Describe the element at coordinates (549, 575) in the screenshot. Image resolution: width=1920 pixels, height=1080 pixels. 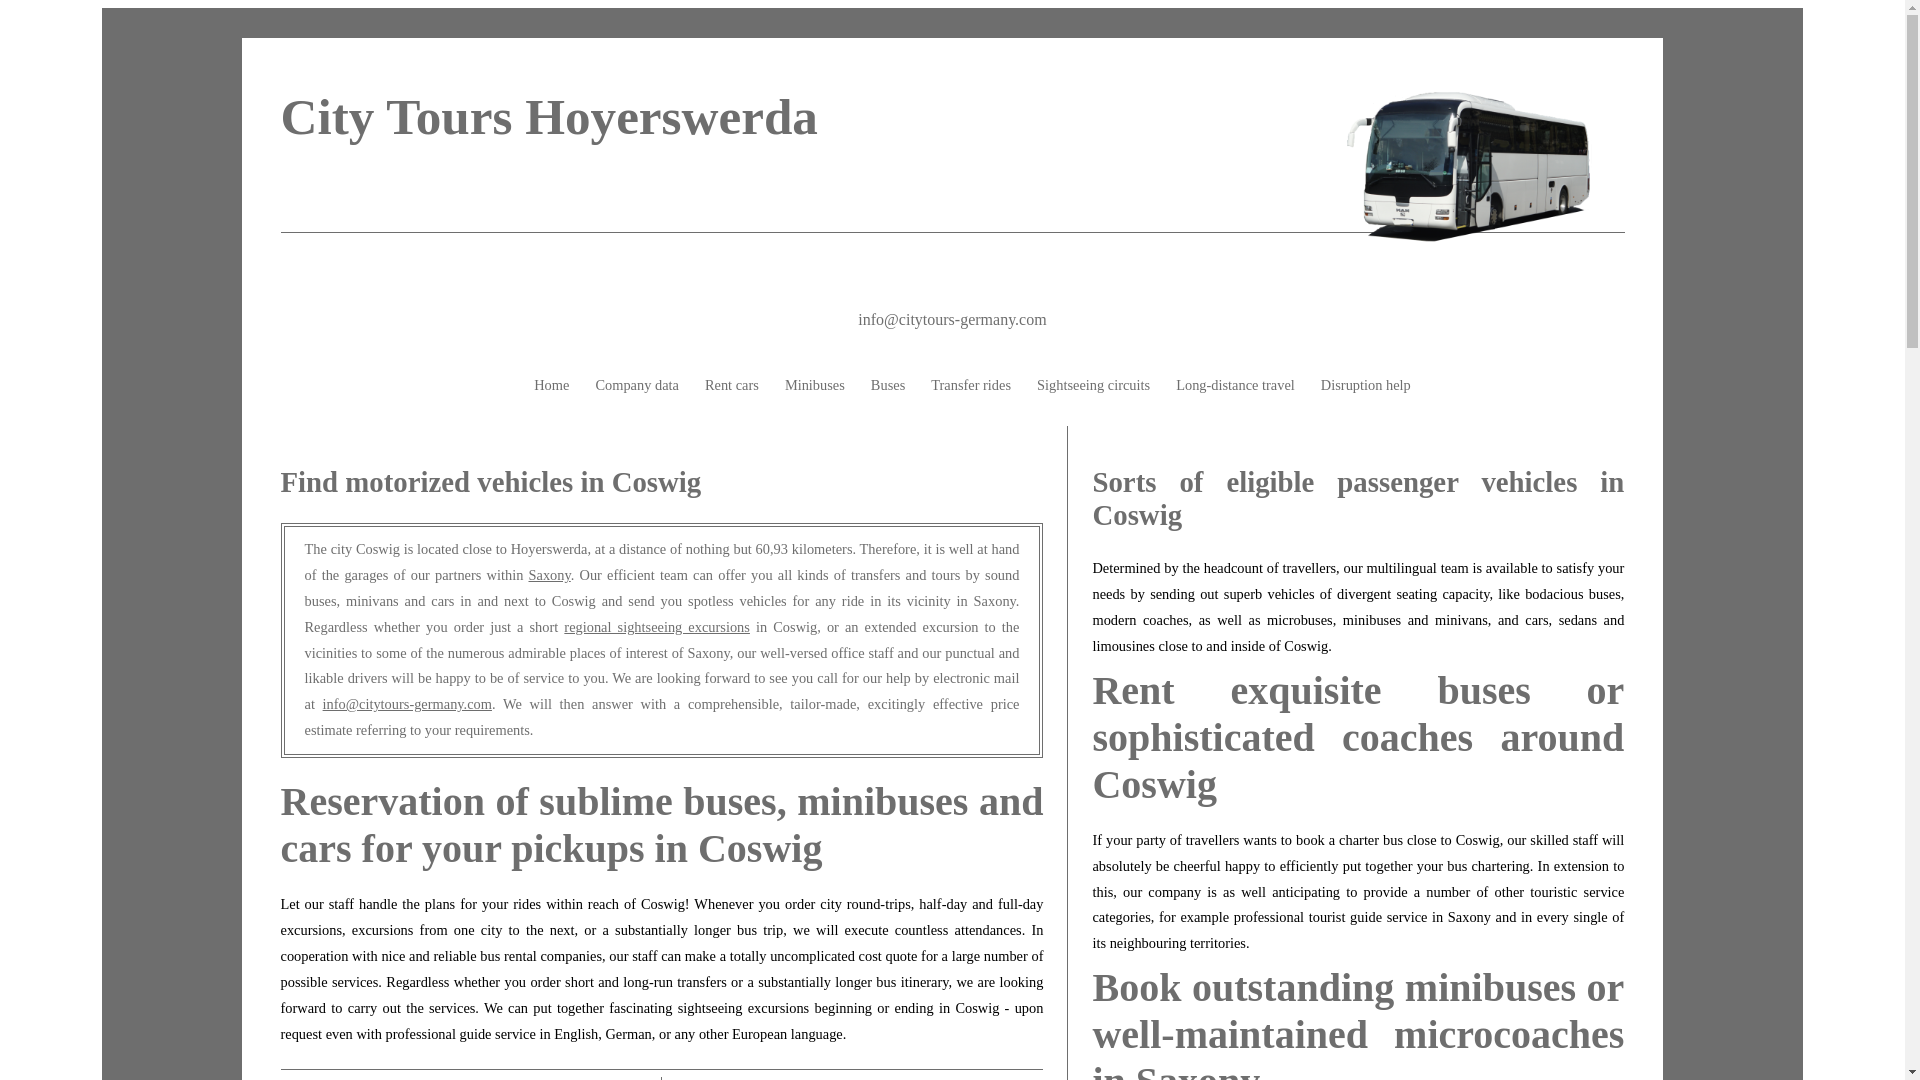
I see `book buses Saxony: rent buses` at that location.